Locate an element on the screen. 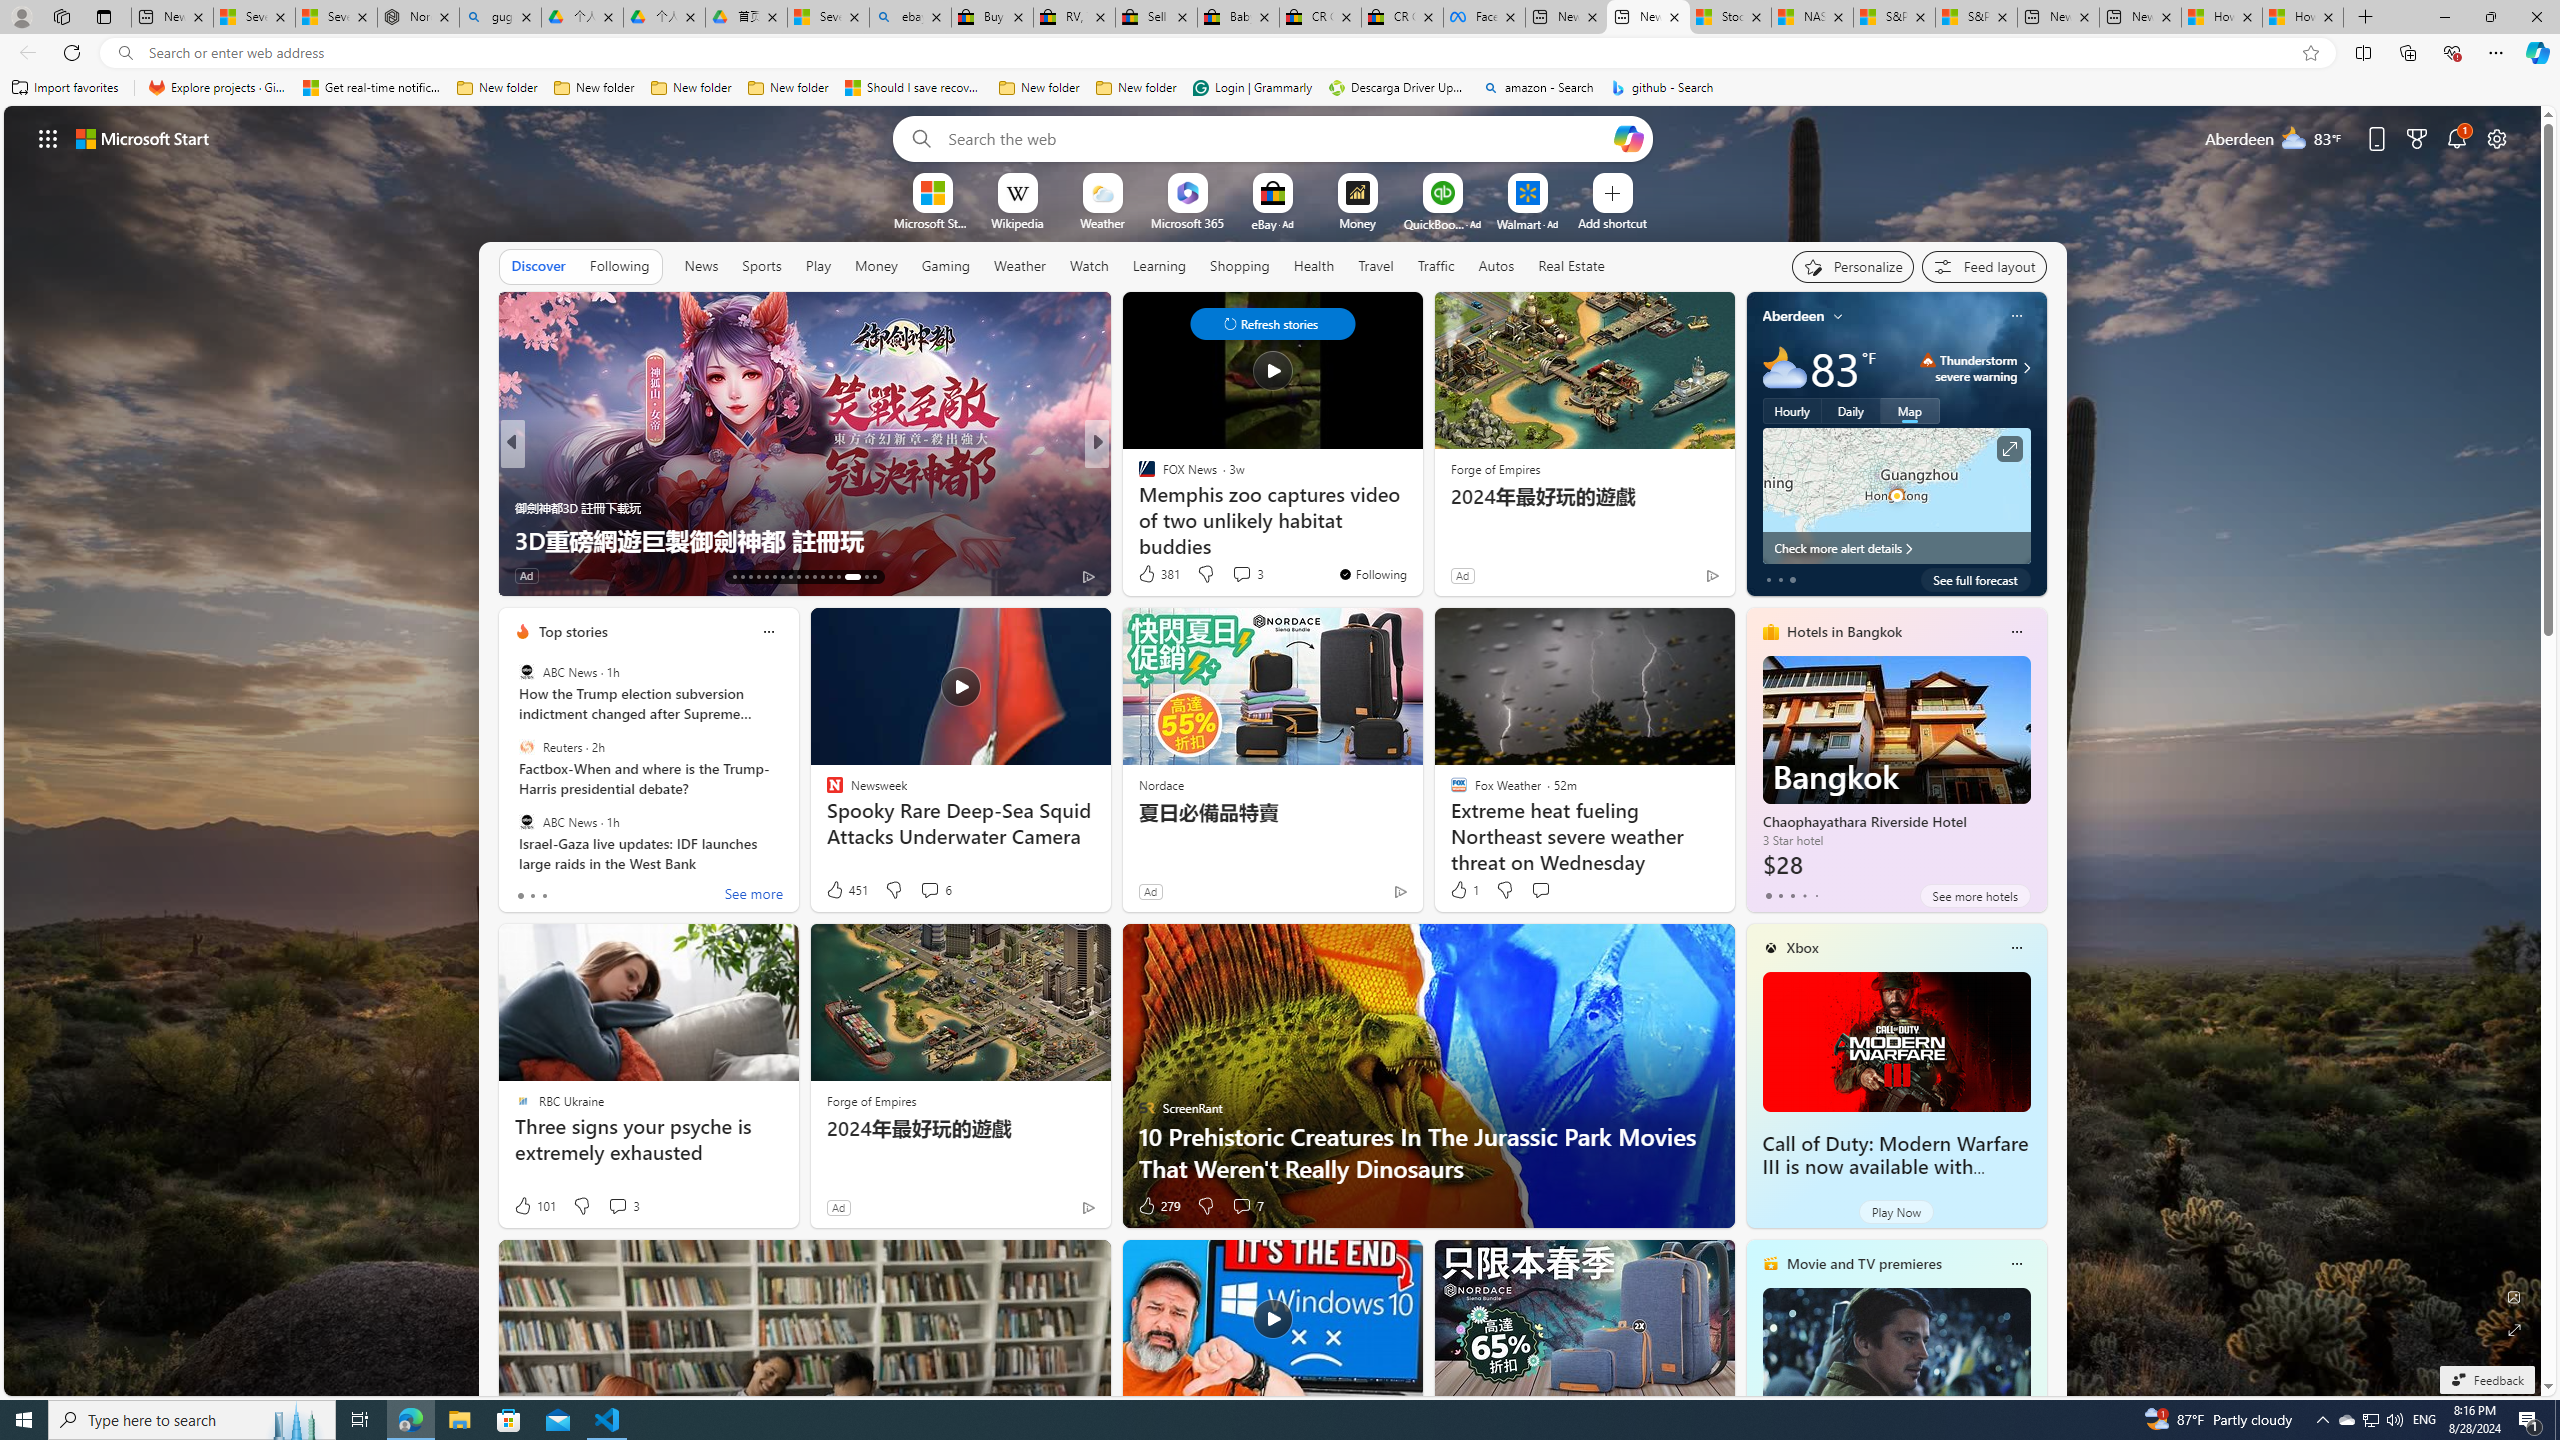 Image resolution: width=2560 pixels, height=1440 pixels. Gaming is located at coordinates (946, 266).